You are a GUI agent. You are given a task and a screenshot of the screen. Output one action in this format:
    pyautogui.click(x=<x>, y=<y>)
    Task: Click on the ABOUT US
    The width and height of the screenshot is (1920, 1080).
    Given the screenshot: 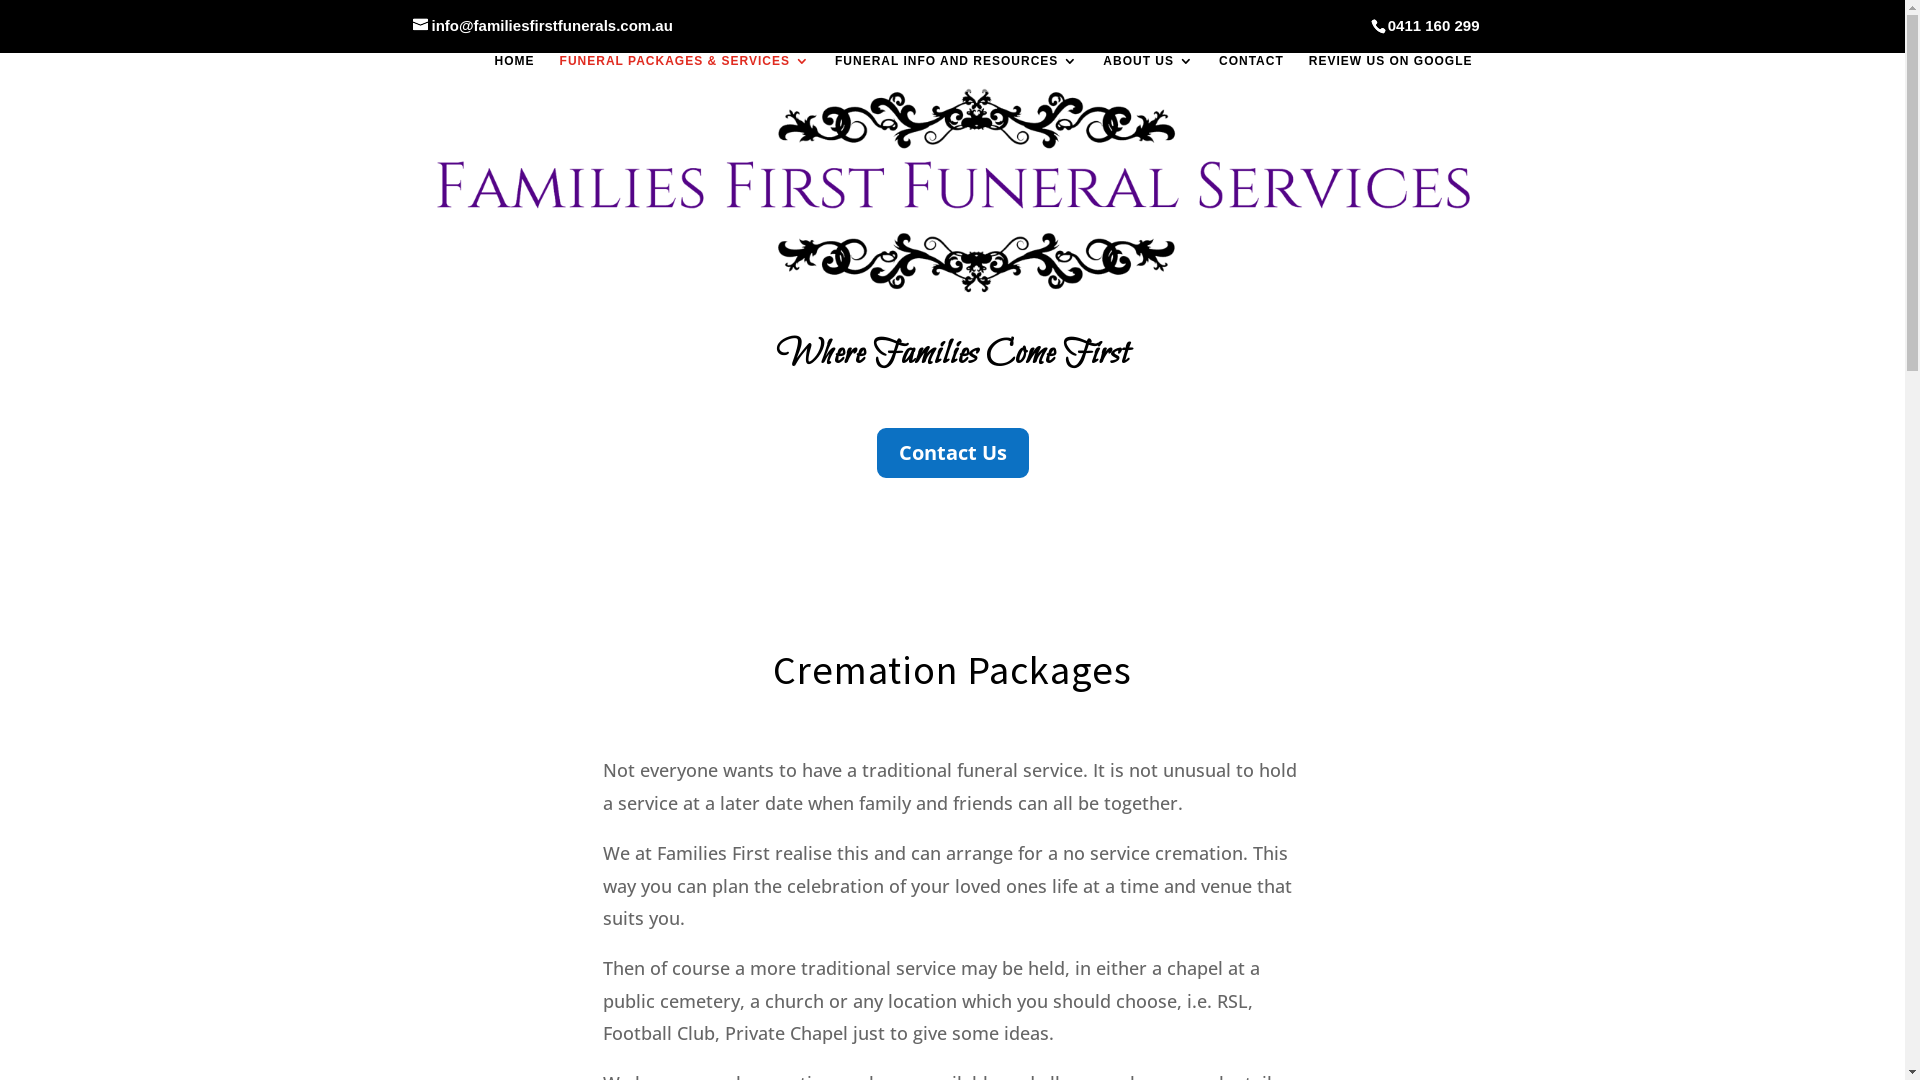 What is the action you would take?
    pyautogui.click(x=1148, y=73)
    